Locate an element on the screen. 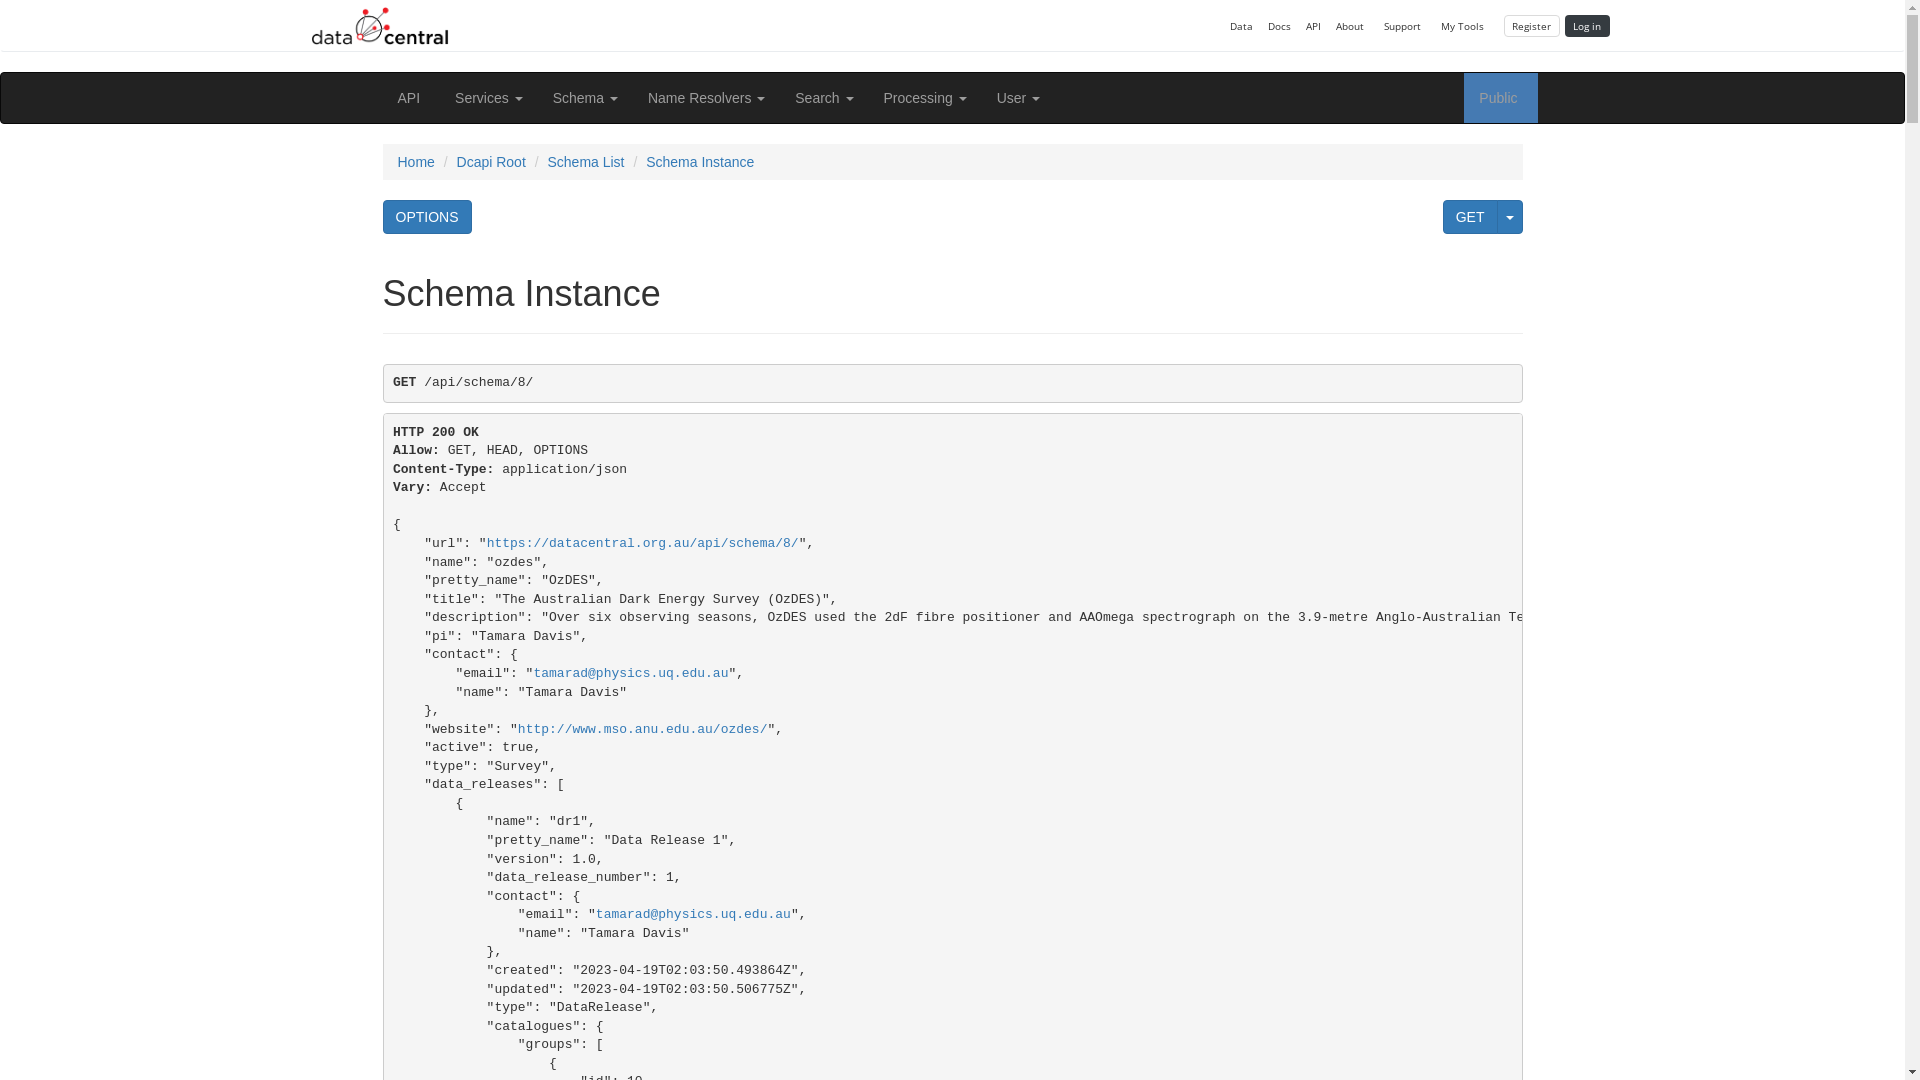 This screenshot has width=1920, height=1080. Schema Instance is located at coordinates (700, 162).